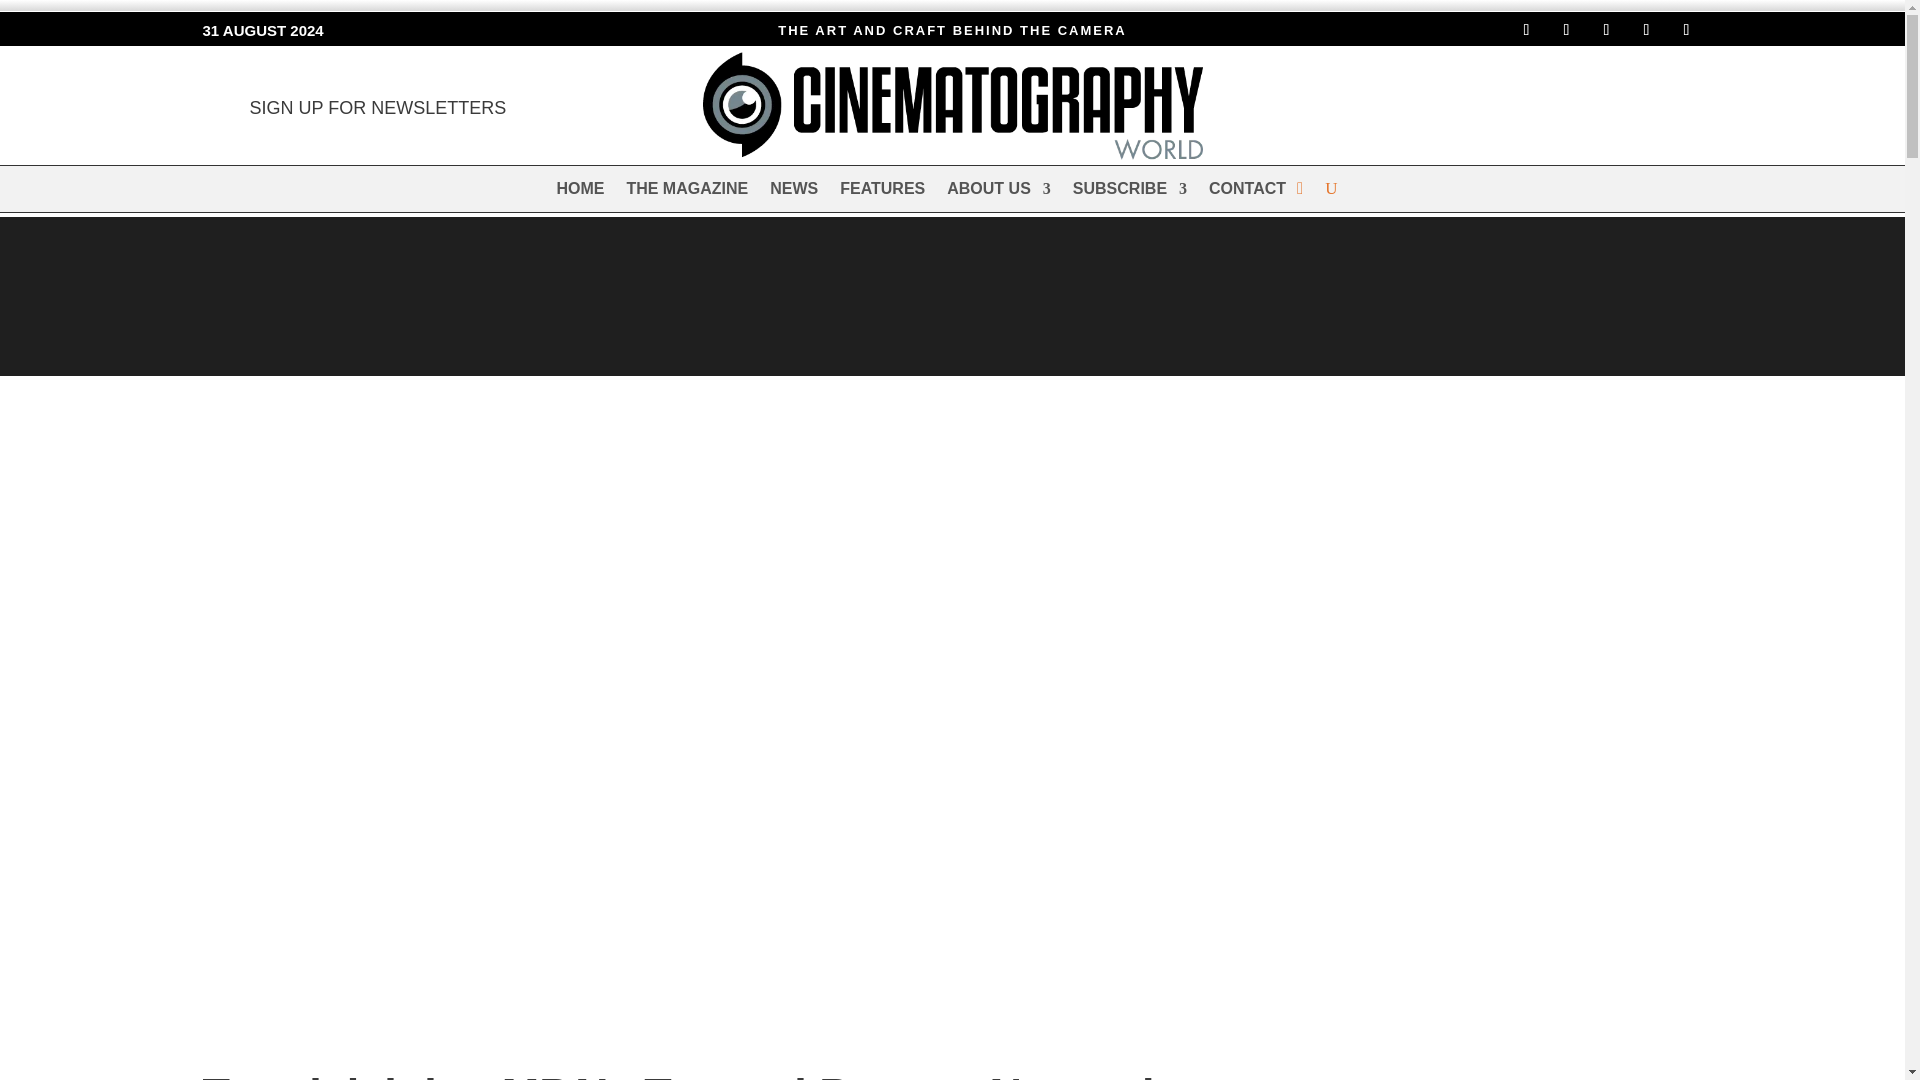  I want to click on HOME, so click(580, 193).